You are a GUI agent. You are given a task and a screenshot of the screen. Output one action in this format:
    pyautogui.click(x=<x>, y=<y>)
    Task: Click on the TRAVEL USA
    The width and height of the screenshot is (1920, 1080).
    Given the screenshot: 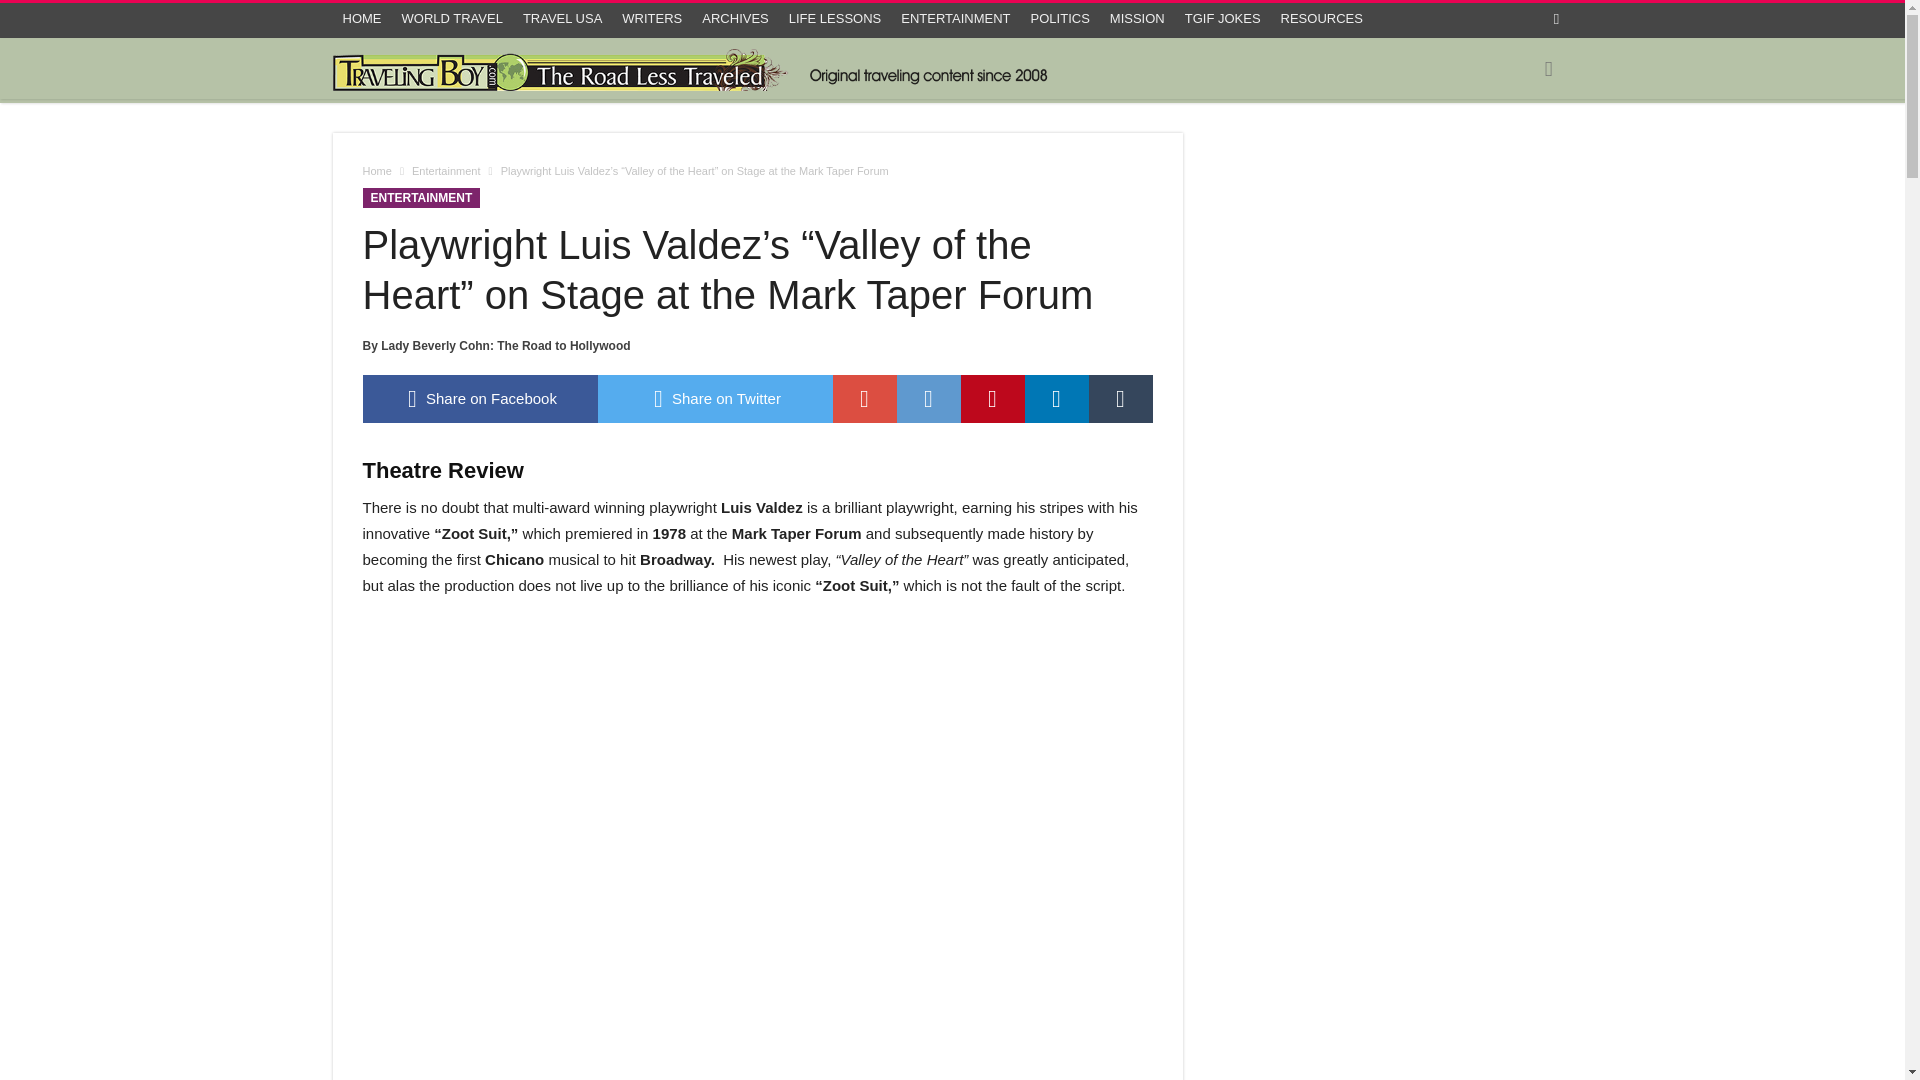 What is the action you would take?
    pyautogui.click(x=562, y=18)
    